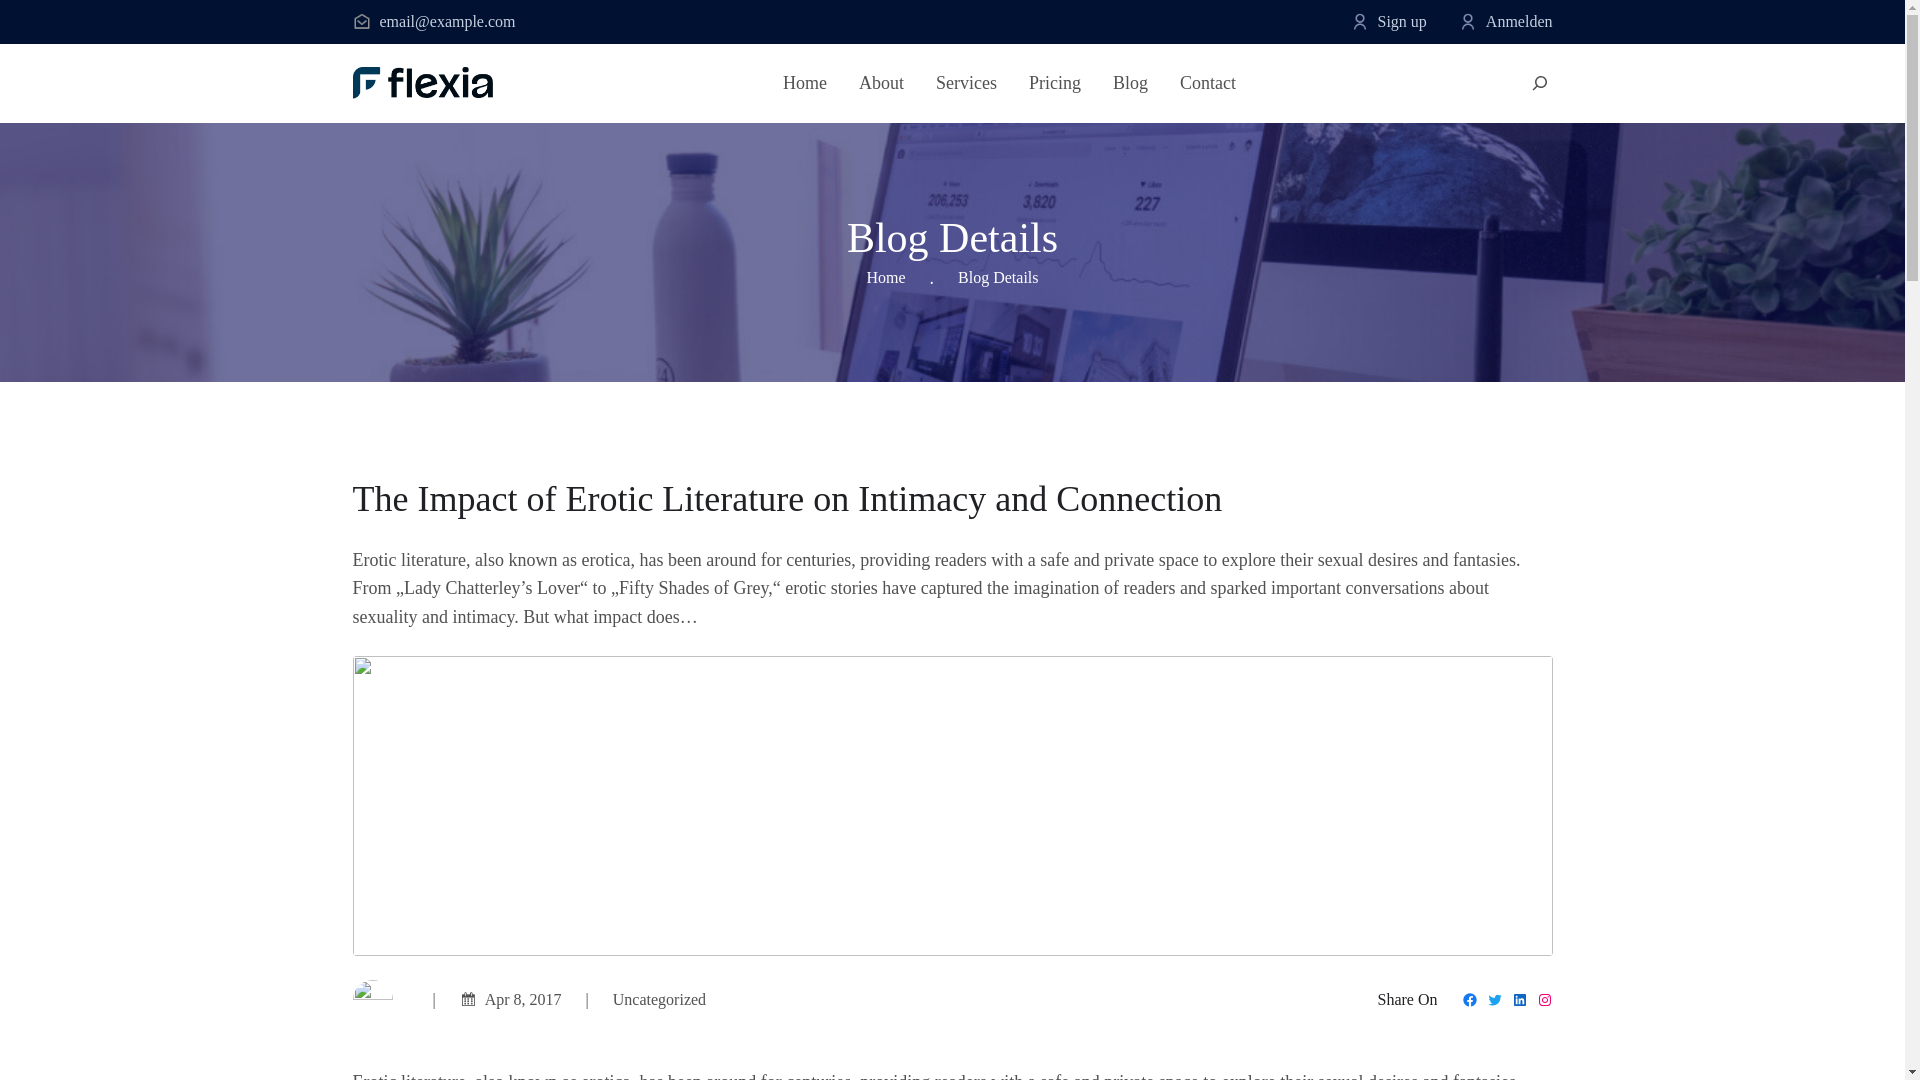  I want to click on Blog, so click(1130, 84).